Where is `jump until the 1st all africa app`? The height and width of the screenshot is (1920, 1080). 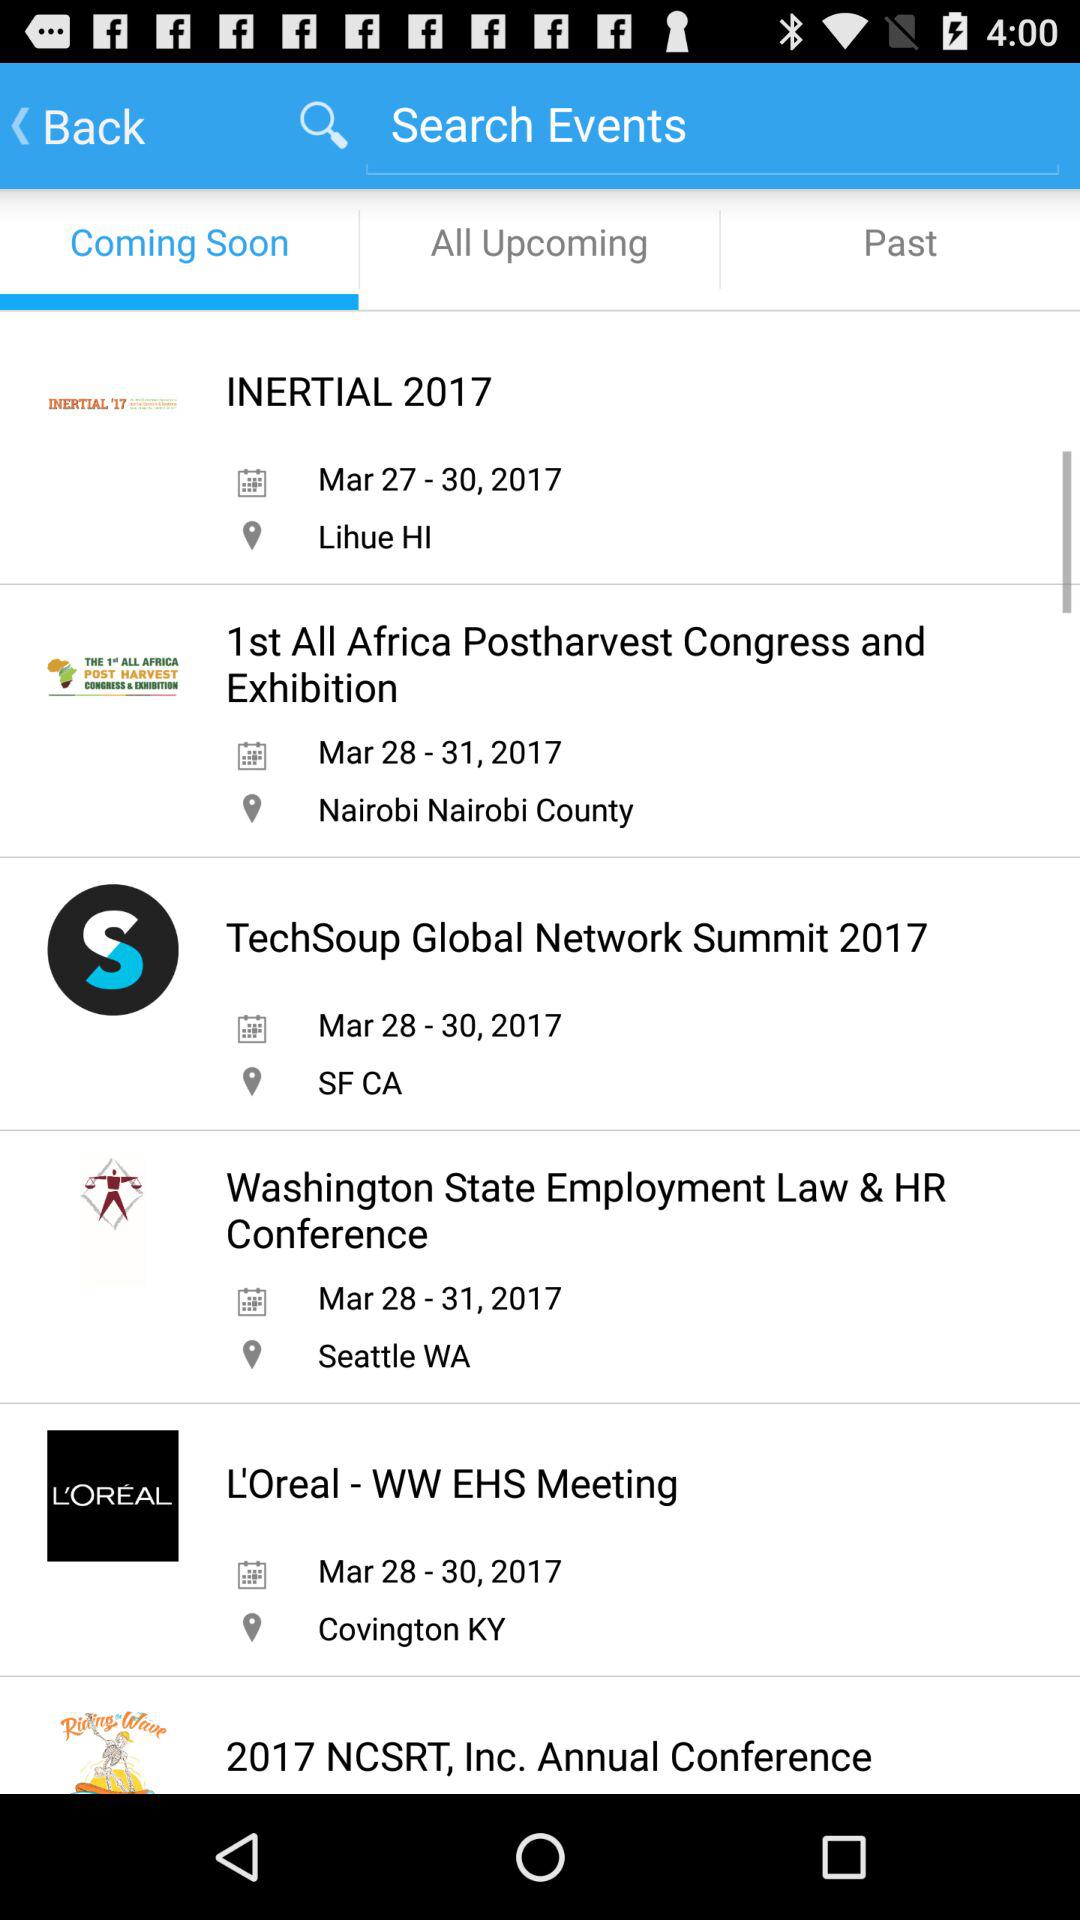 jump until the 1st all africa app is located at coordinates (610, 663).